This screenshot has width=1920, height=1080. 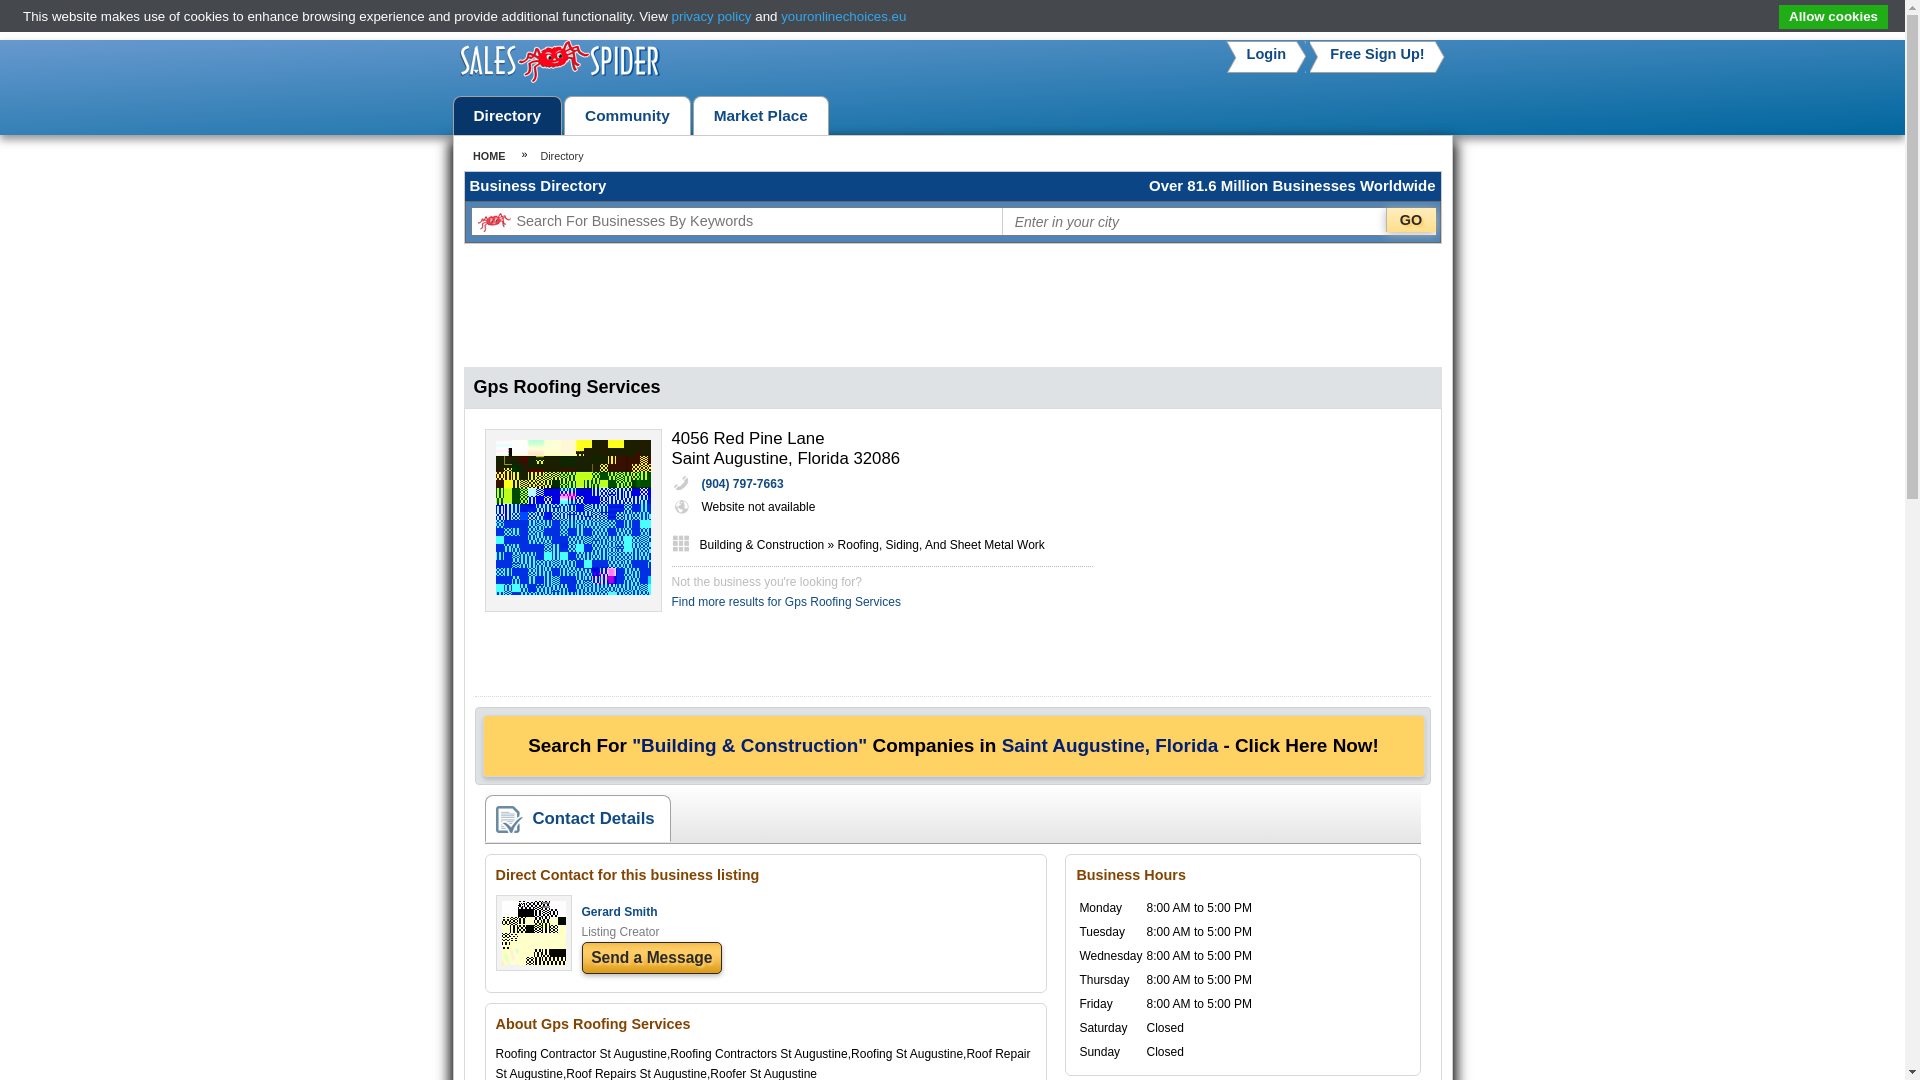 What do you see at coordinates (1377, 54) in the screenshot?
I see `Free Sign Up!` at bounding box center [1377, 54].